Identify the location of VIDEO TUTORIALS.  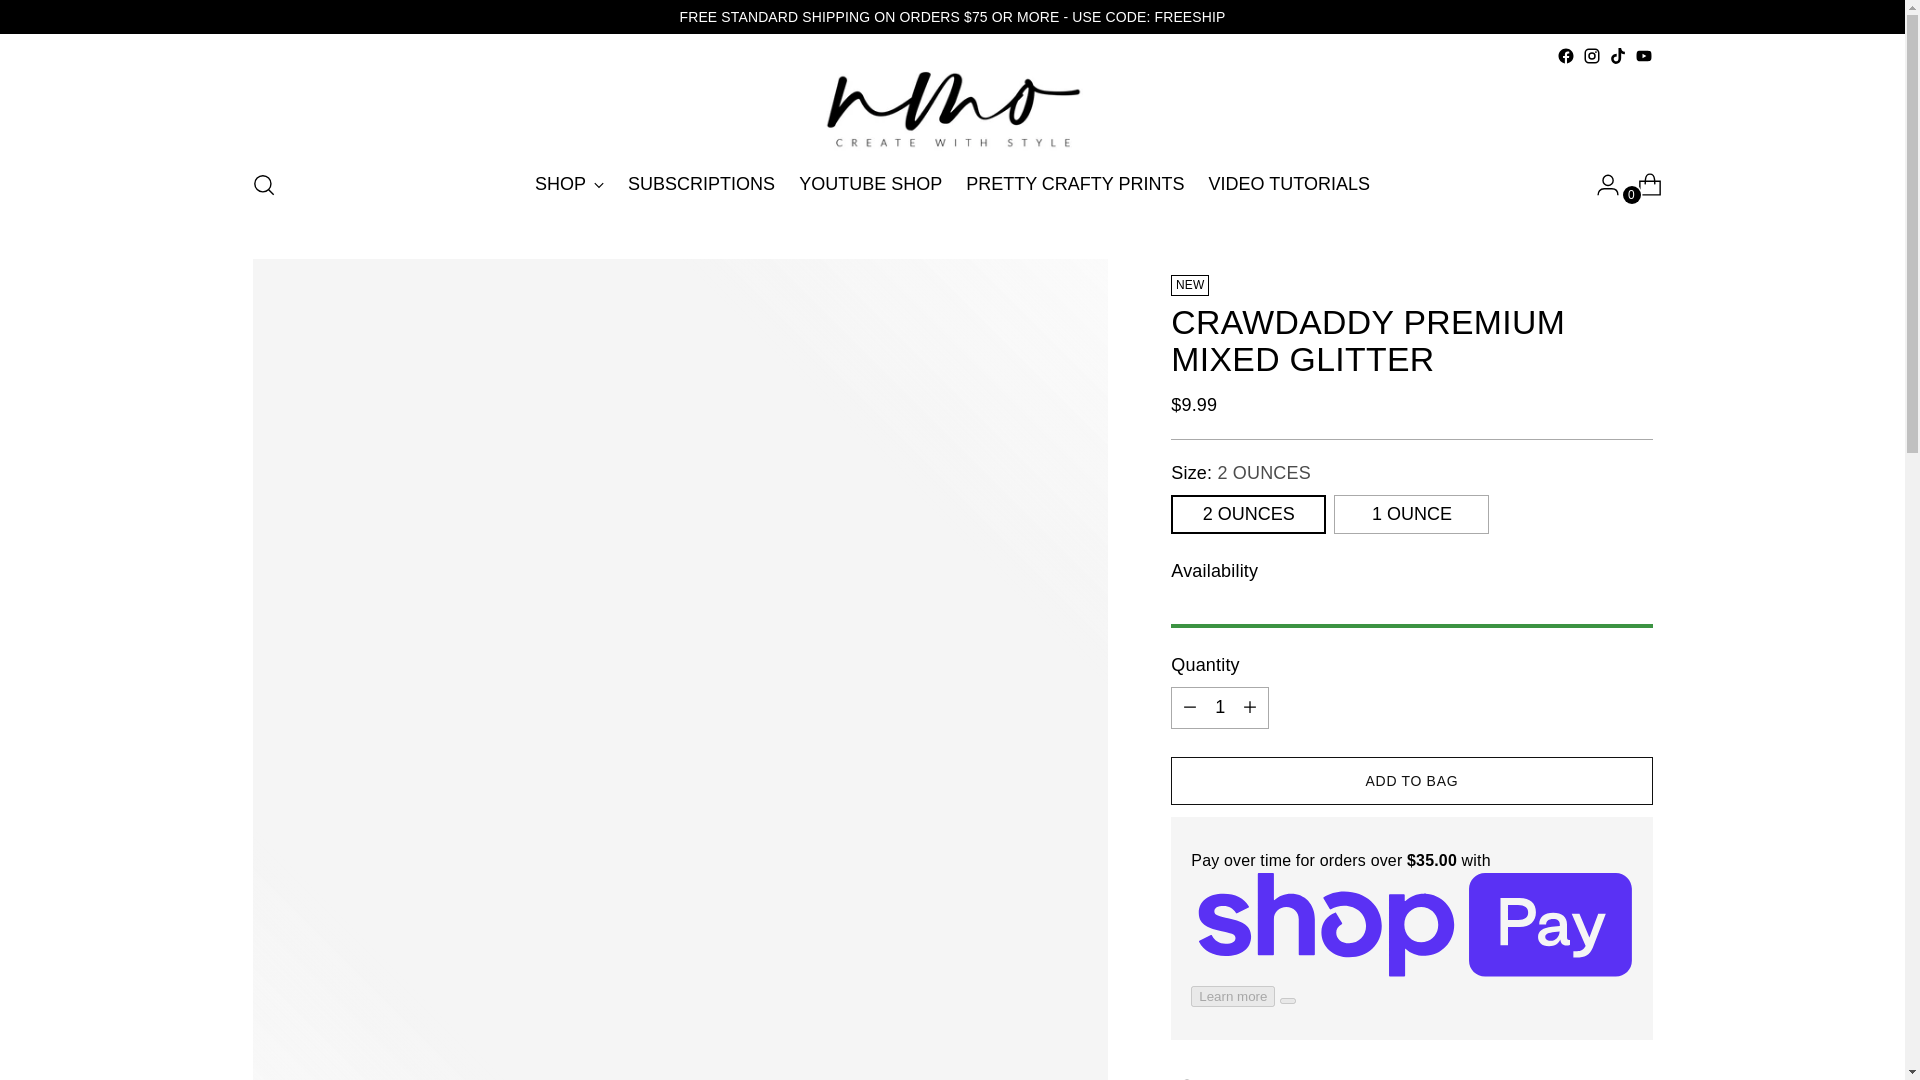
(1290, 185).